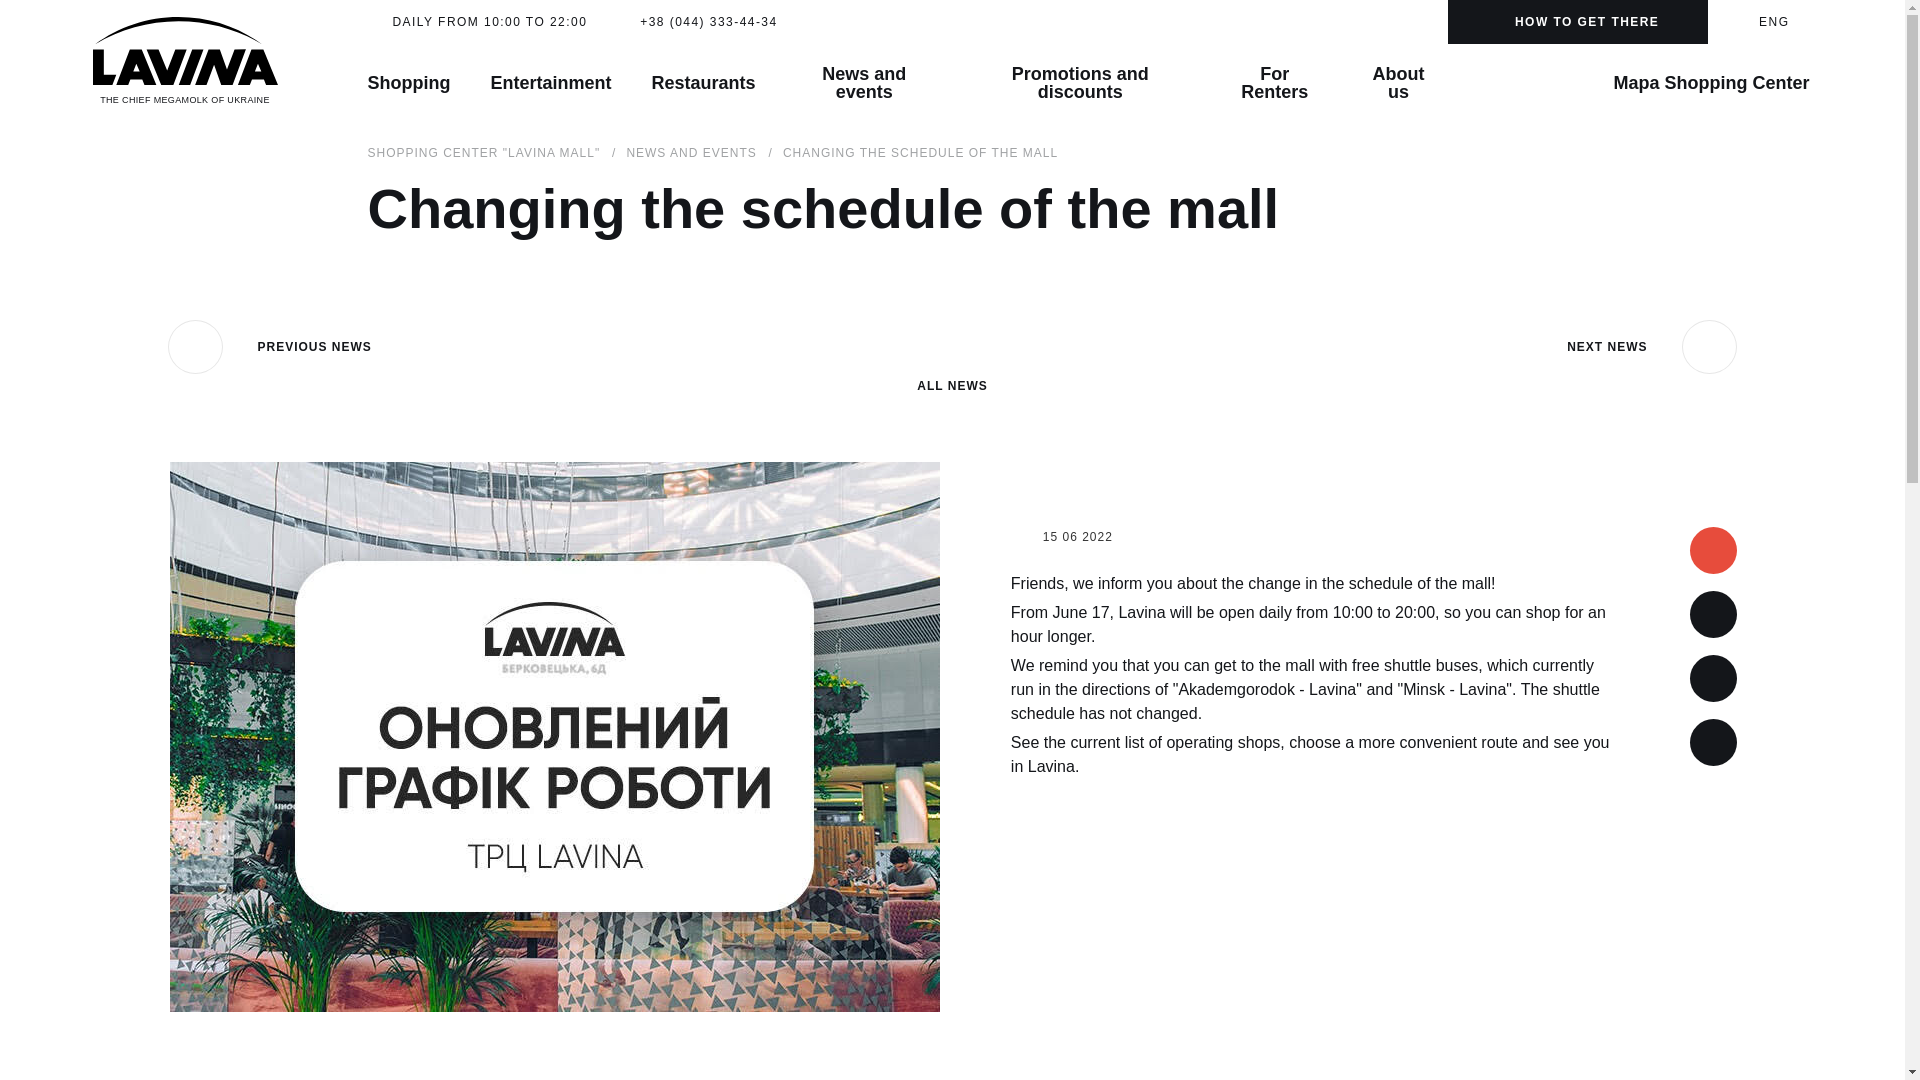 The width and height of the screenshot is (1920, 1080). What do you see at coordinates (1713, 678) in the screenshot?
I see `Share this page` at bounding box center [1713, 678].